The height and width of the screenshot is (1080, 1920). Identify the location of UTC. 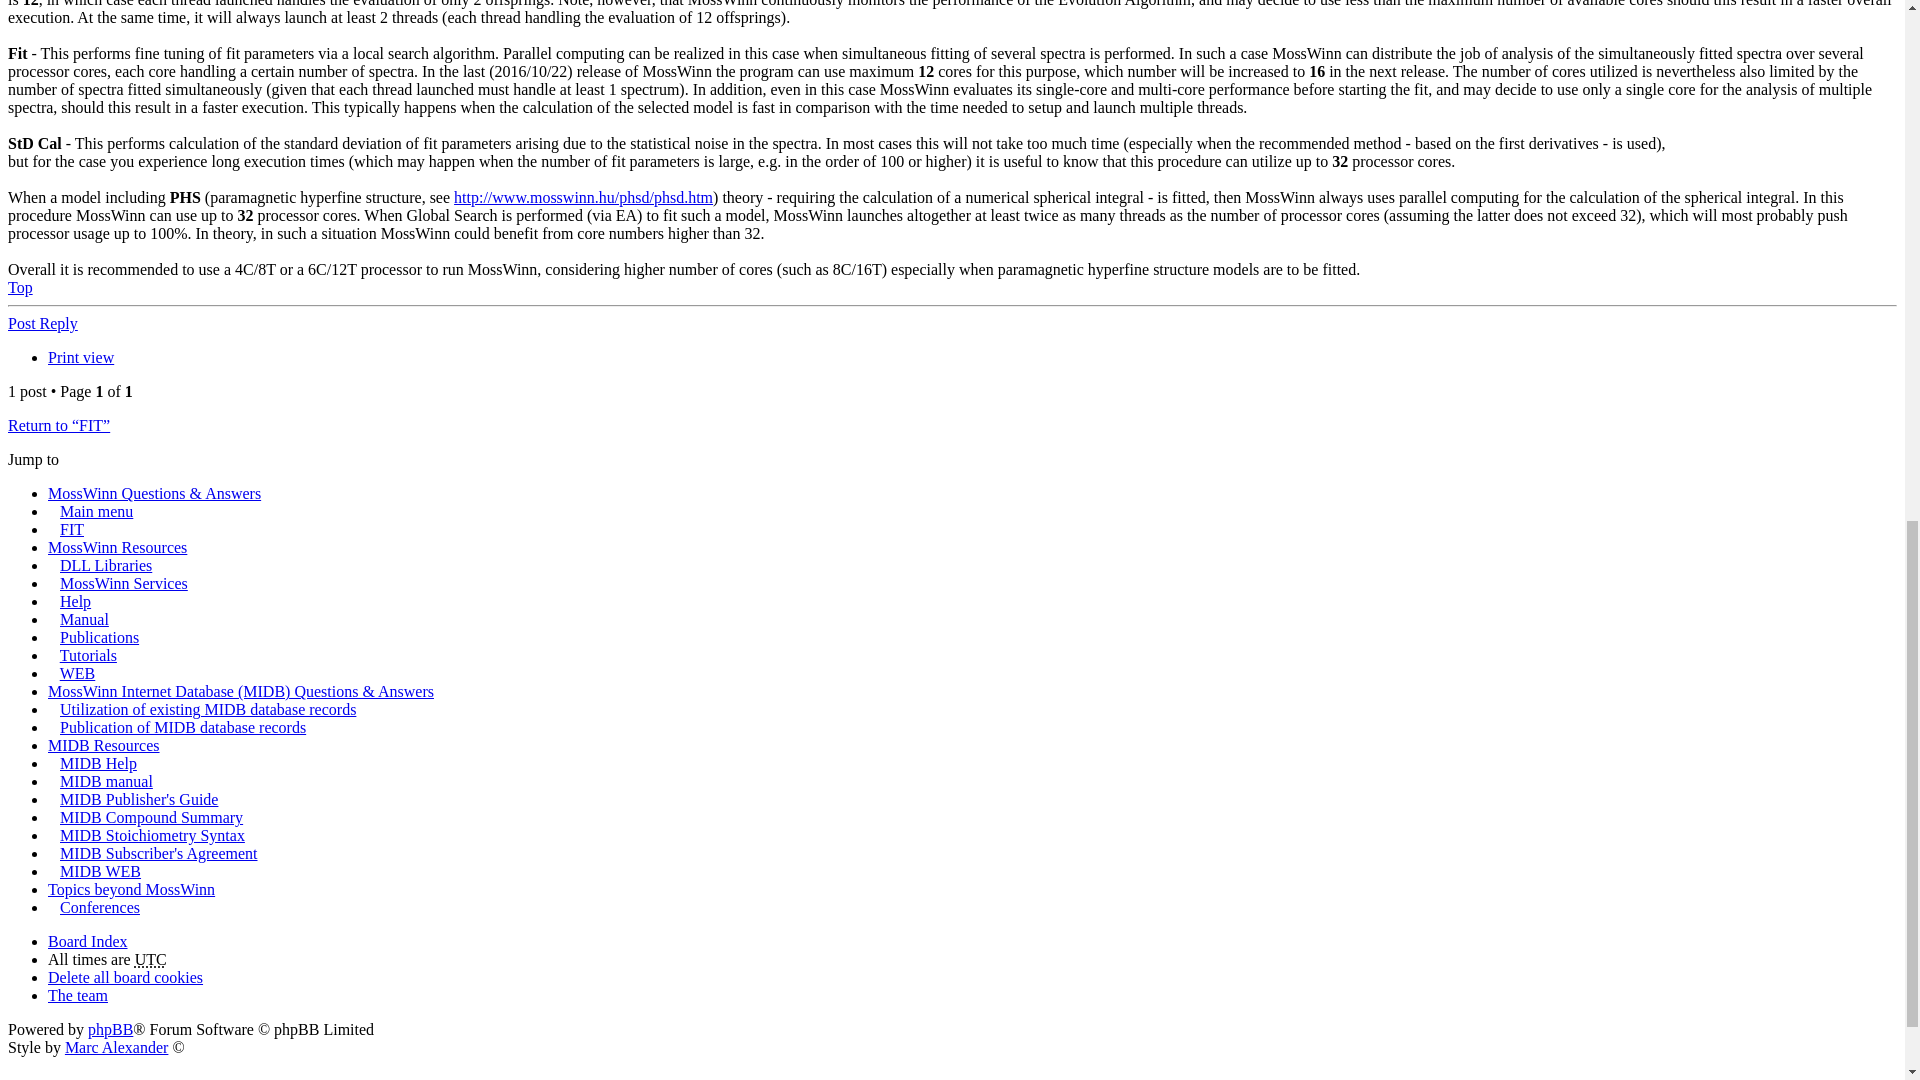
(150, 959).